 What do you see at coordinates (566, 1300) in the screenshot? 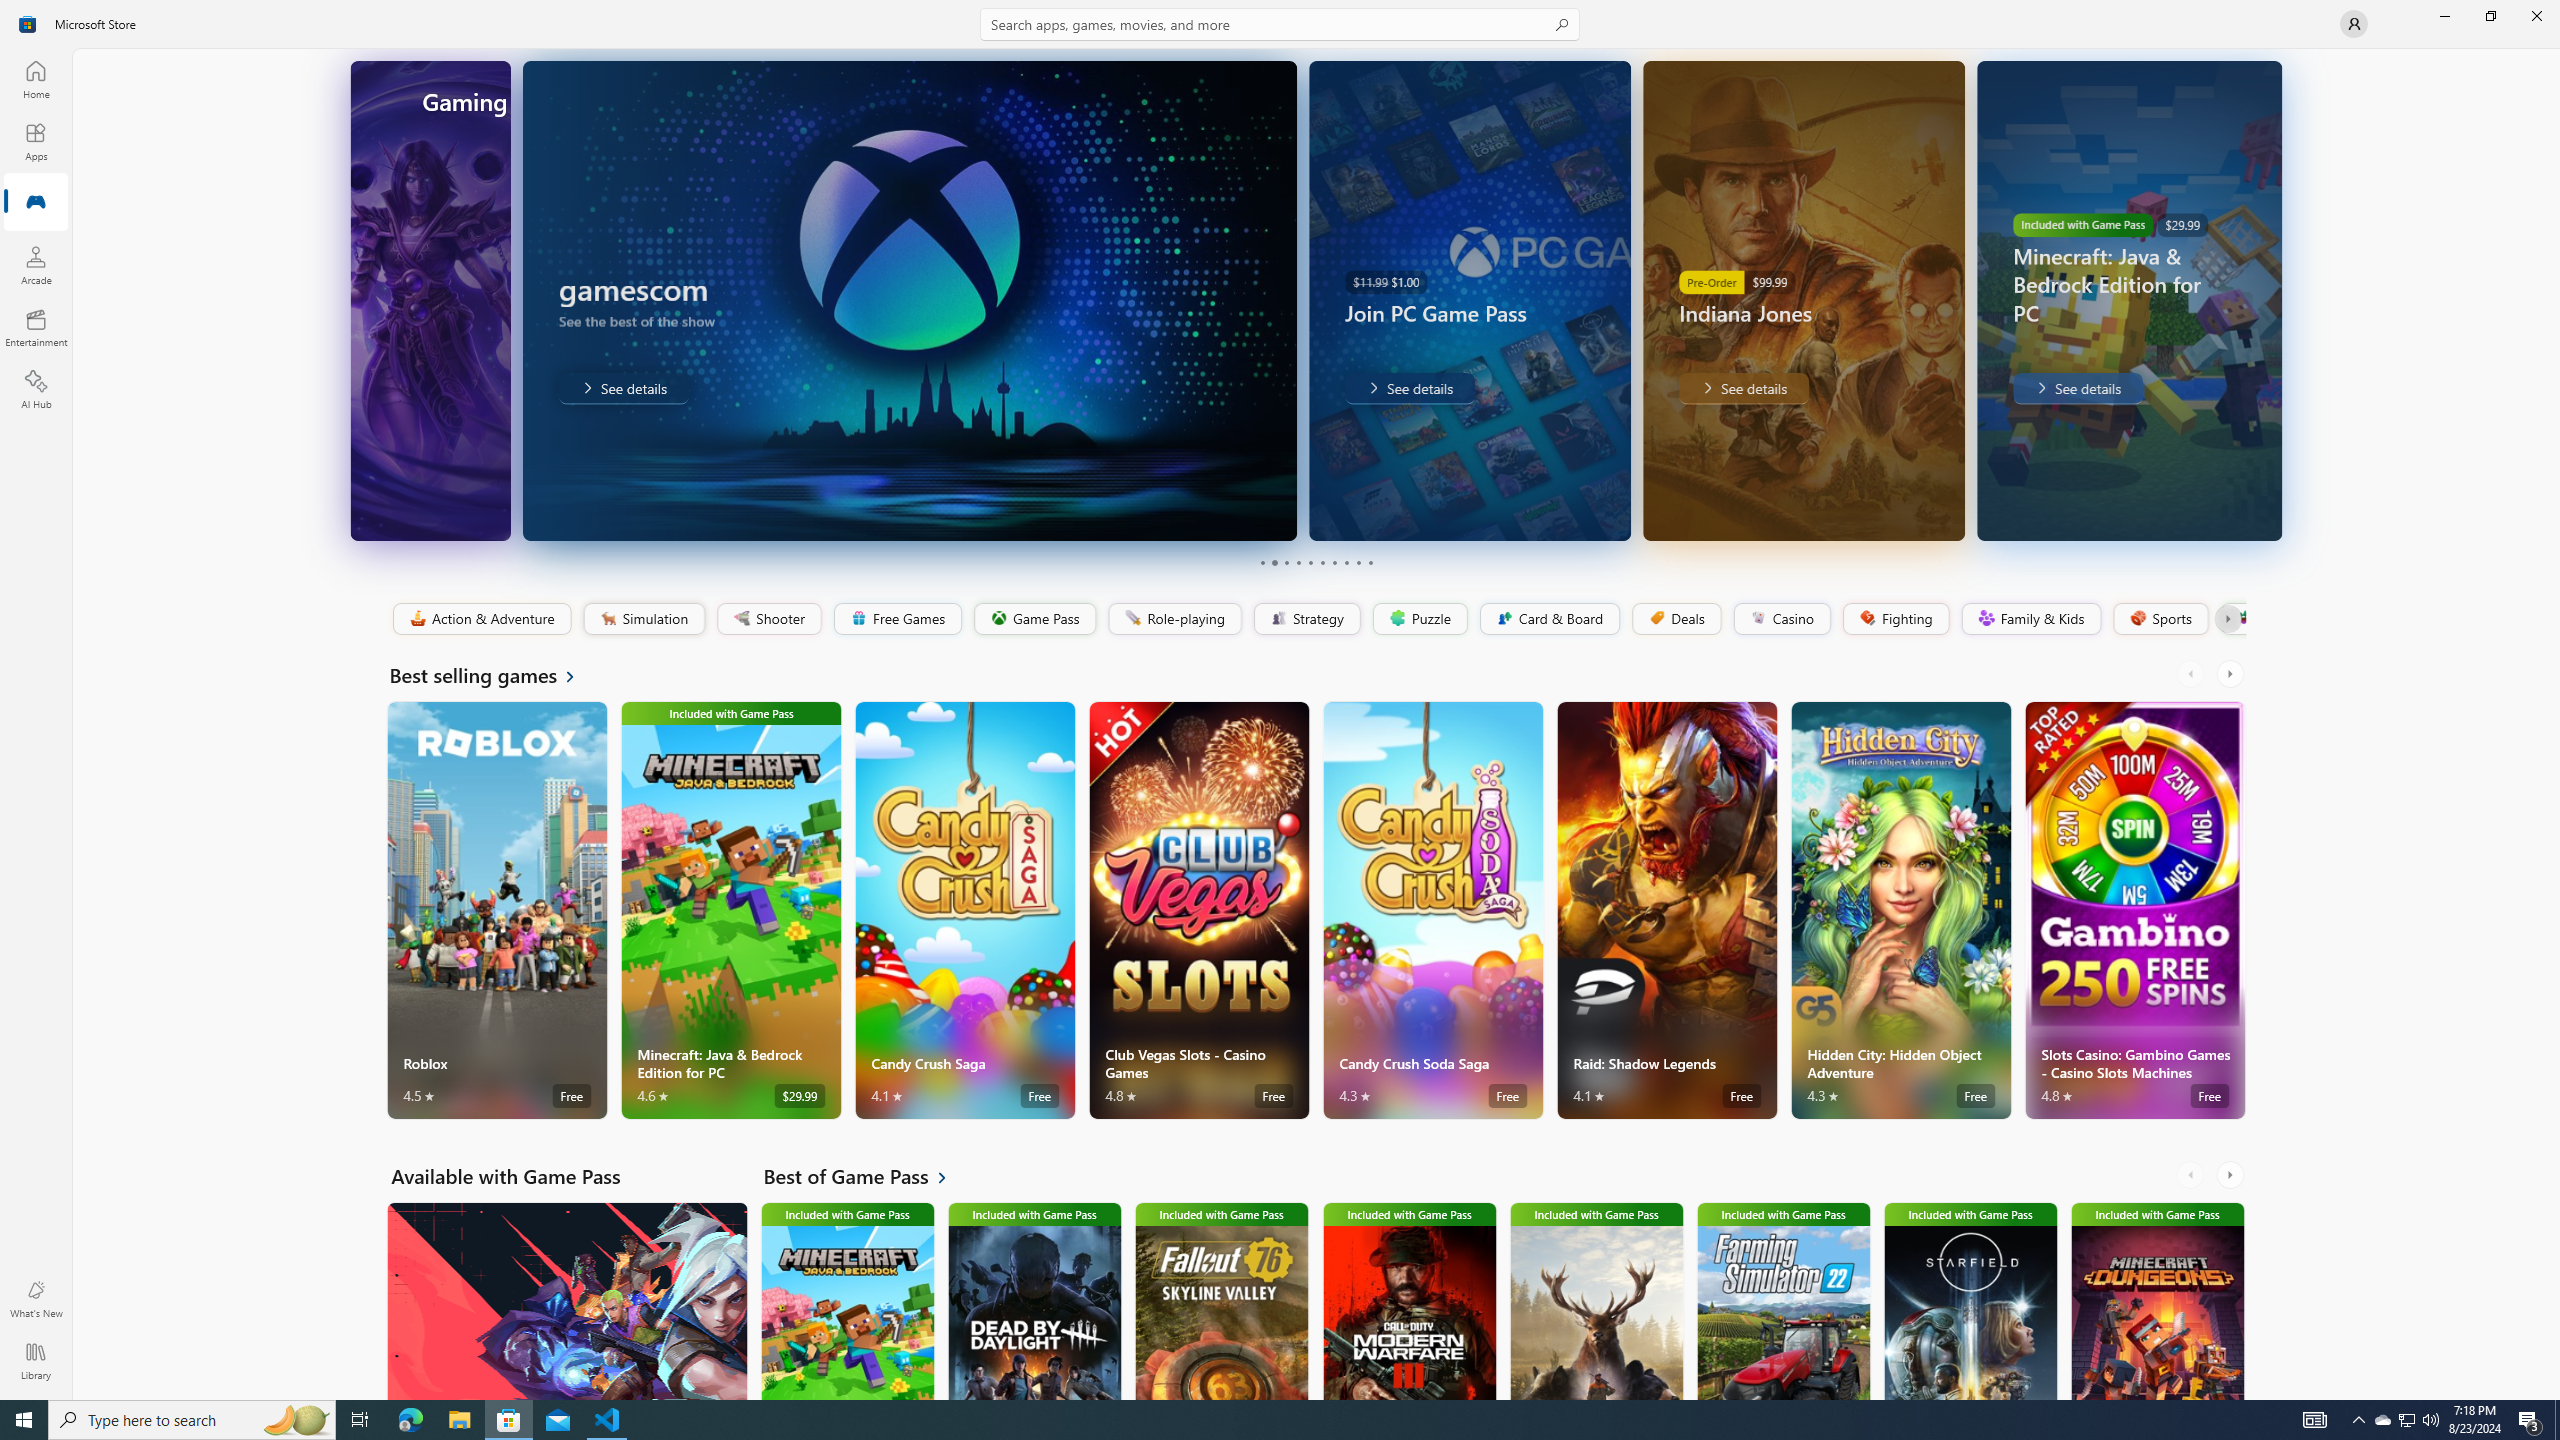
I see `Available with Game Pass. VALORANT` at bounding box center [566, 1300].